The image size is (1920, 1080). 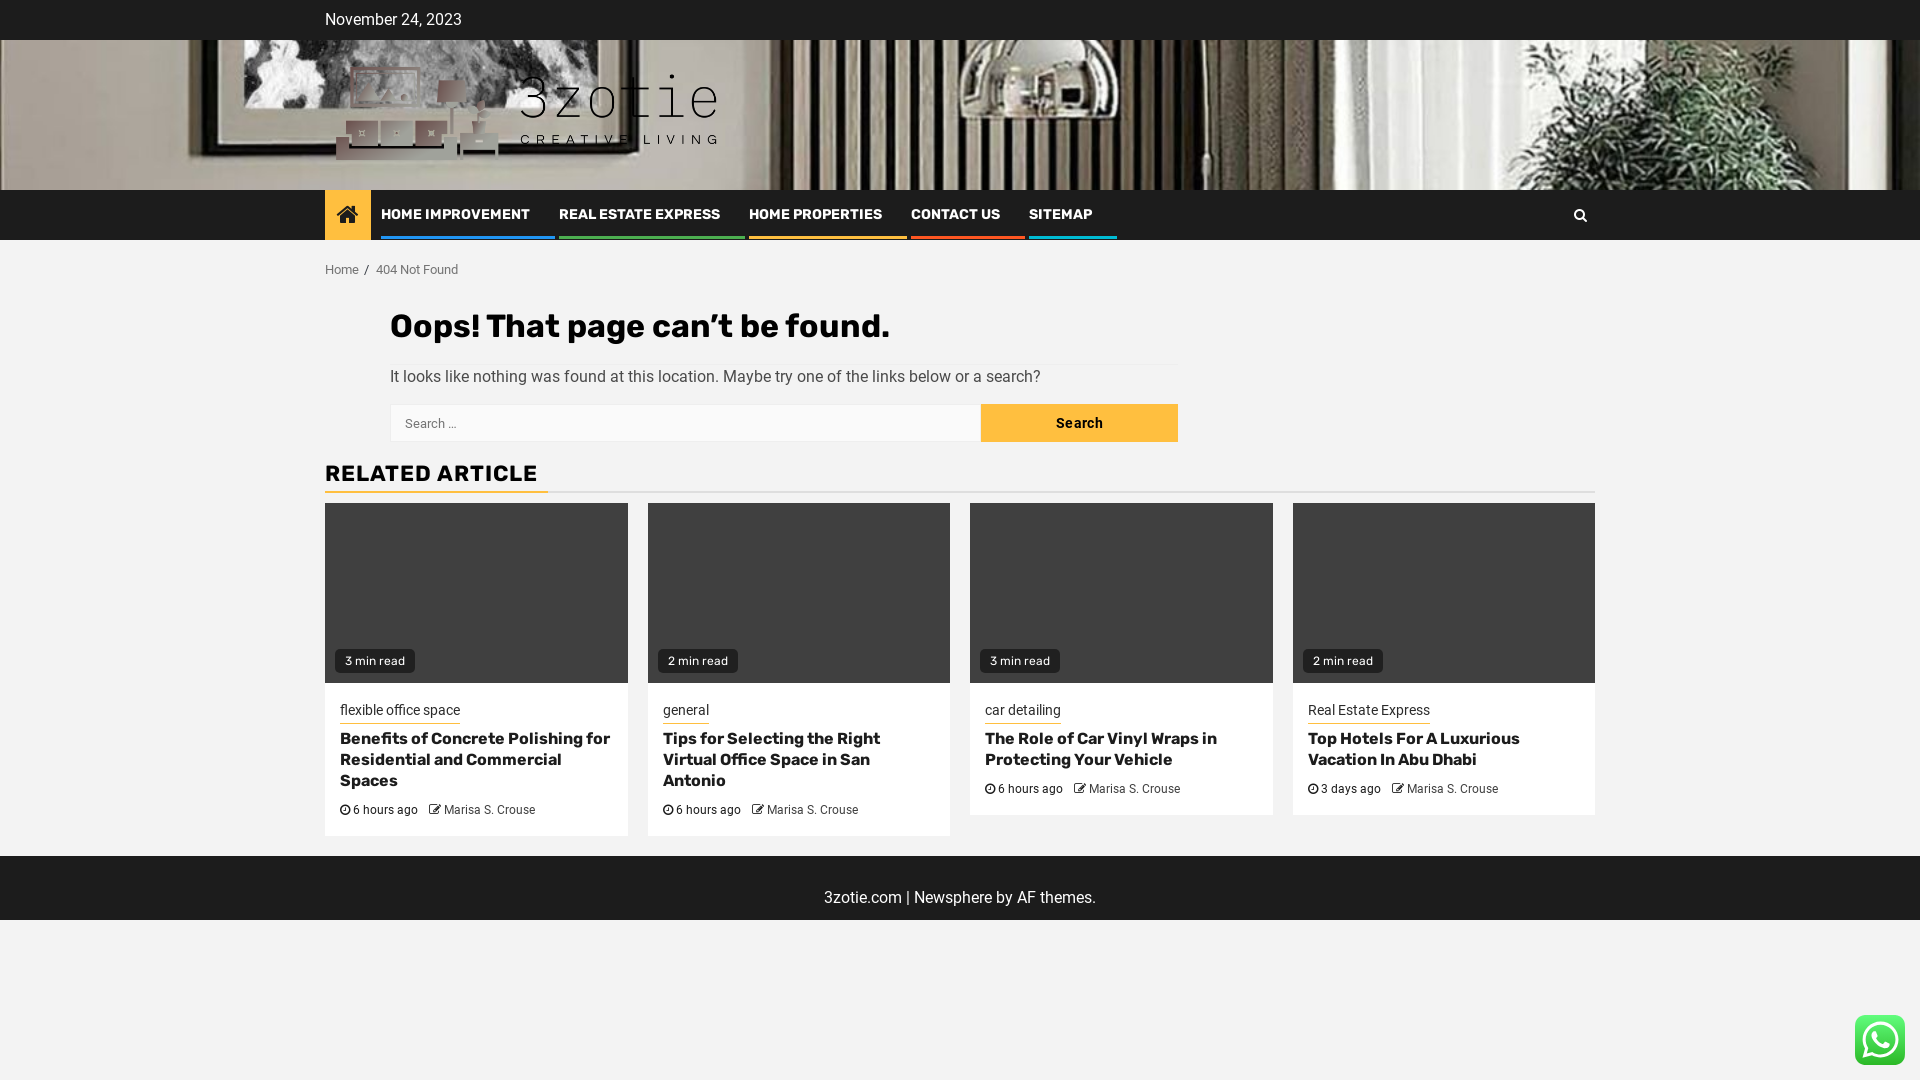 What do you see at coordinates (1452, 789) in the screenshot?
I see `Marisa S. Crouse` at bounding box center [1452, 789].